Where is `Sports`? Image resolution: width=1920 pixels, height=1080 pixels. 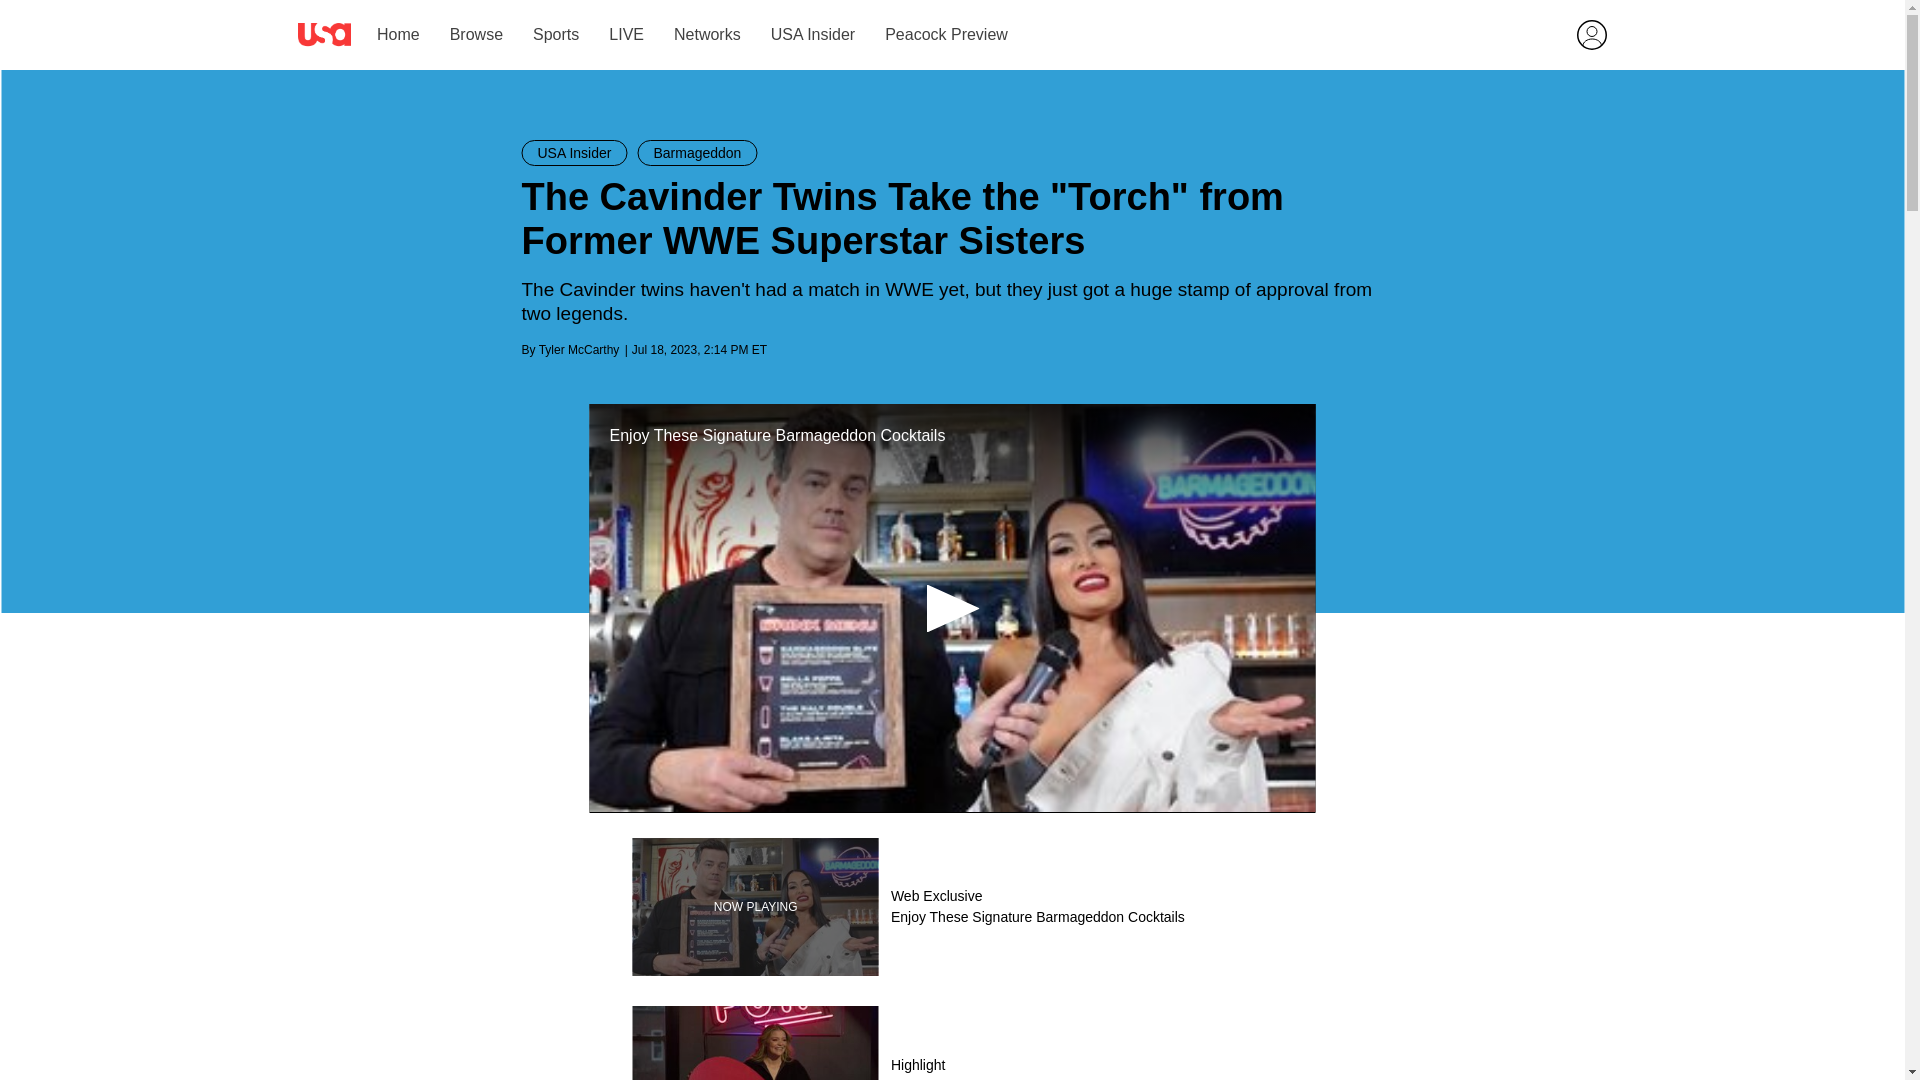 Sports is located at coordinates (556, 34).